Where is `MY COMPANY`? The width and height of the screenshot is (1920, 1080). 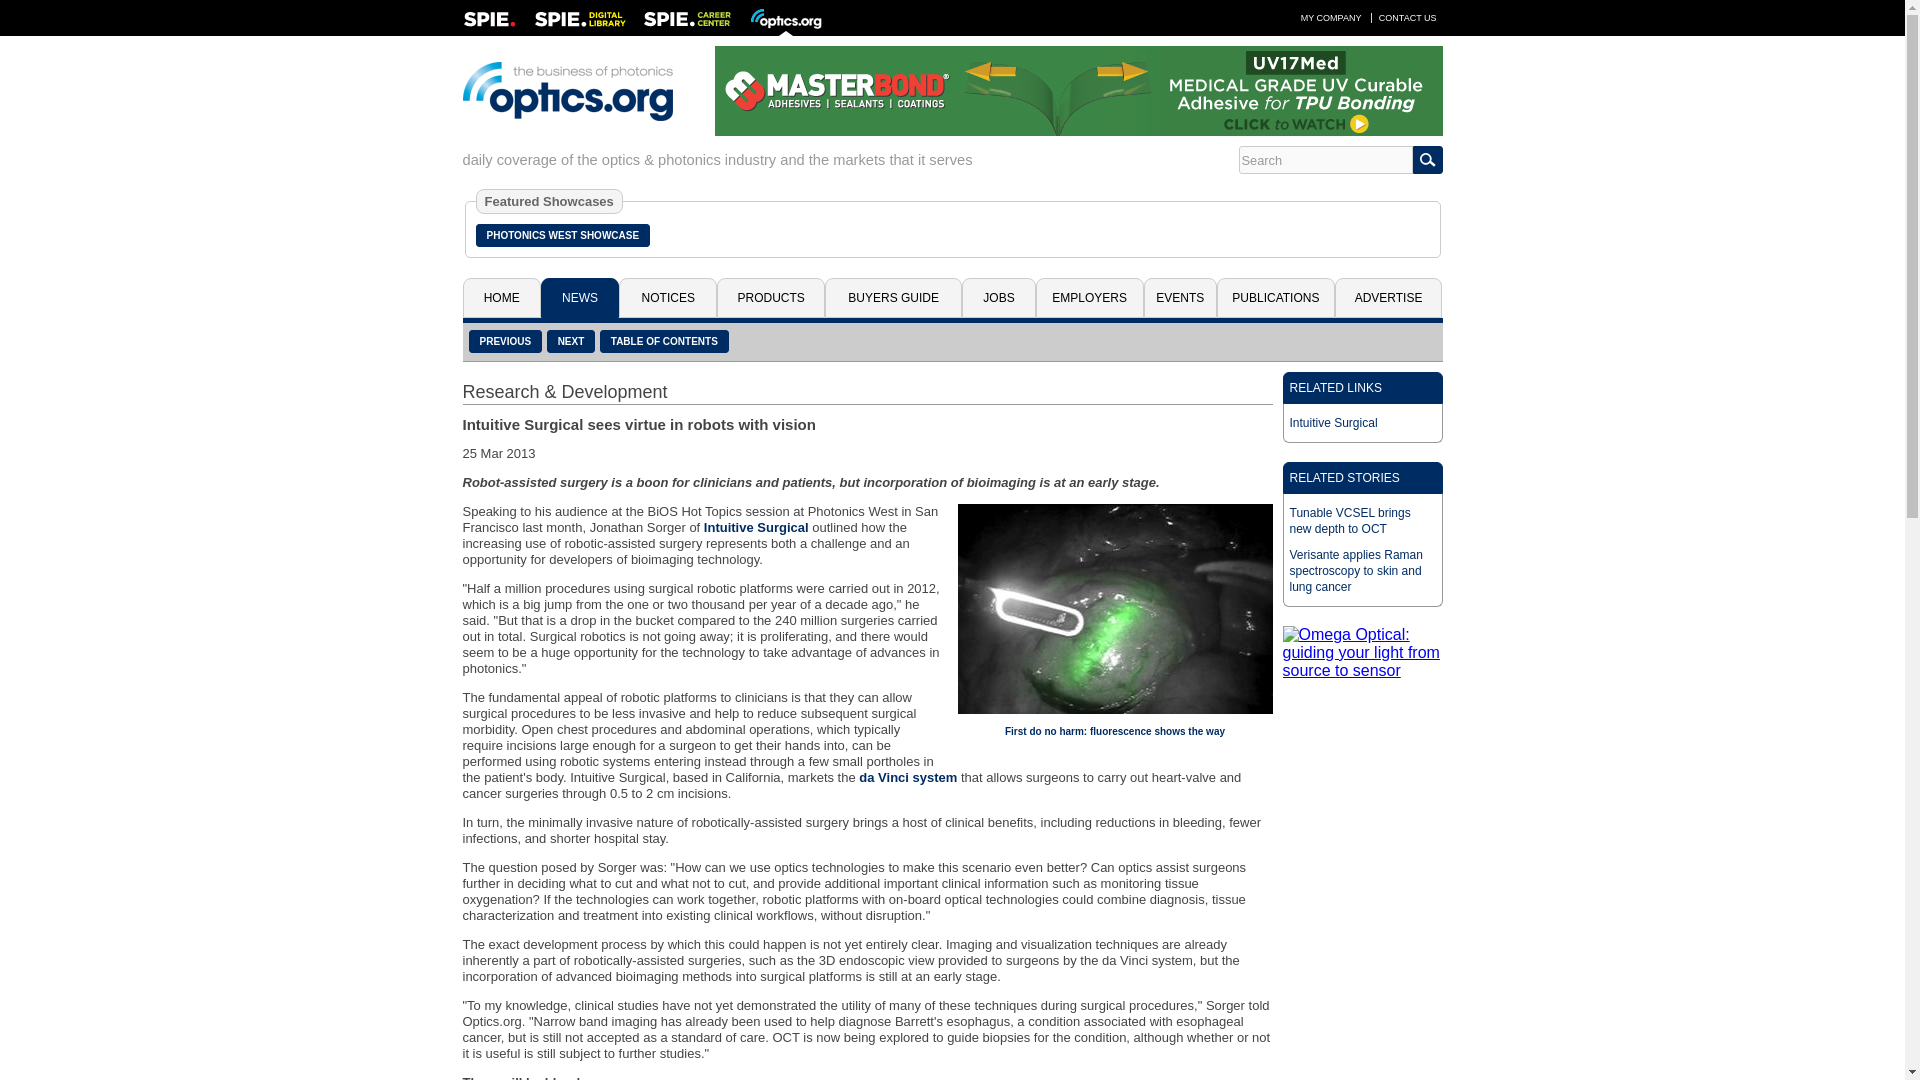 MY COMPANY is located at coordinates (1330, 17).